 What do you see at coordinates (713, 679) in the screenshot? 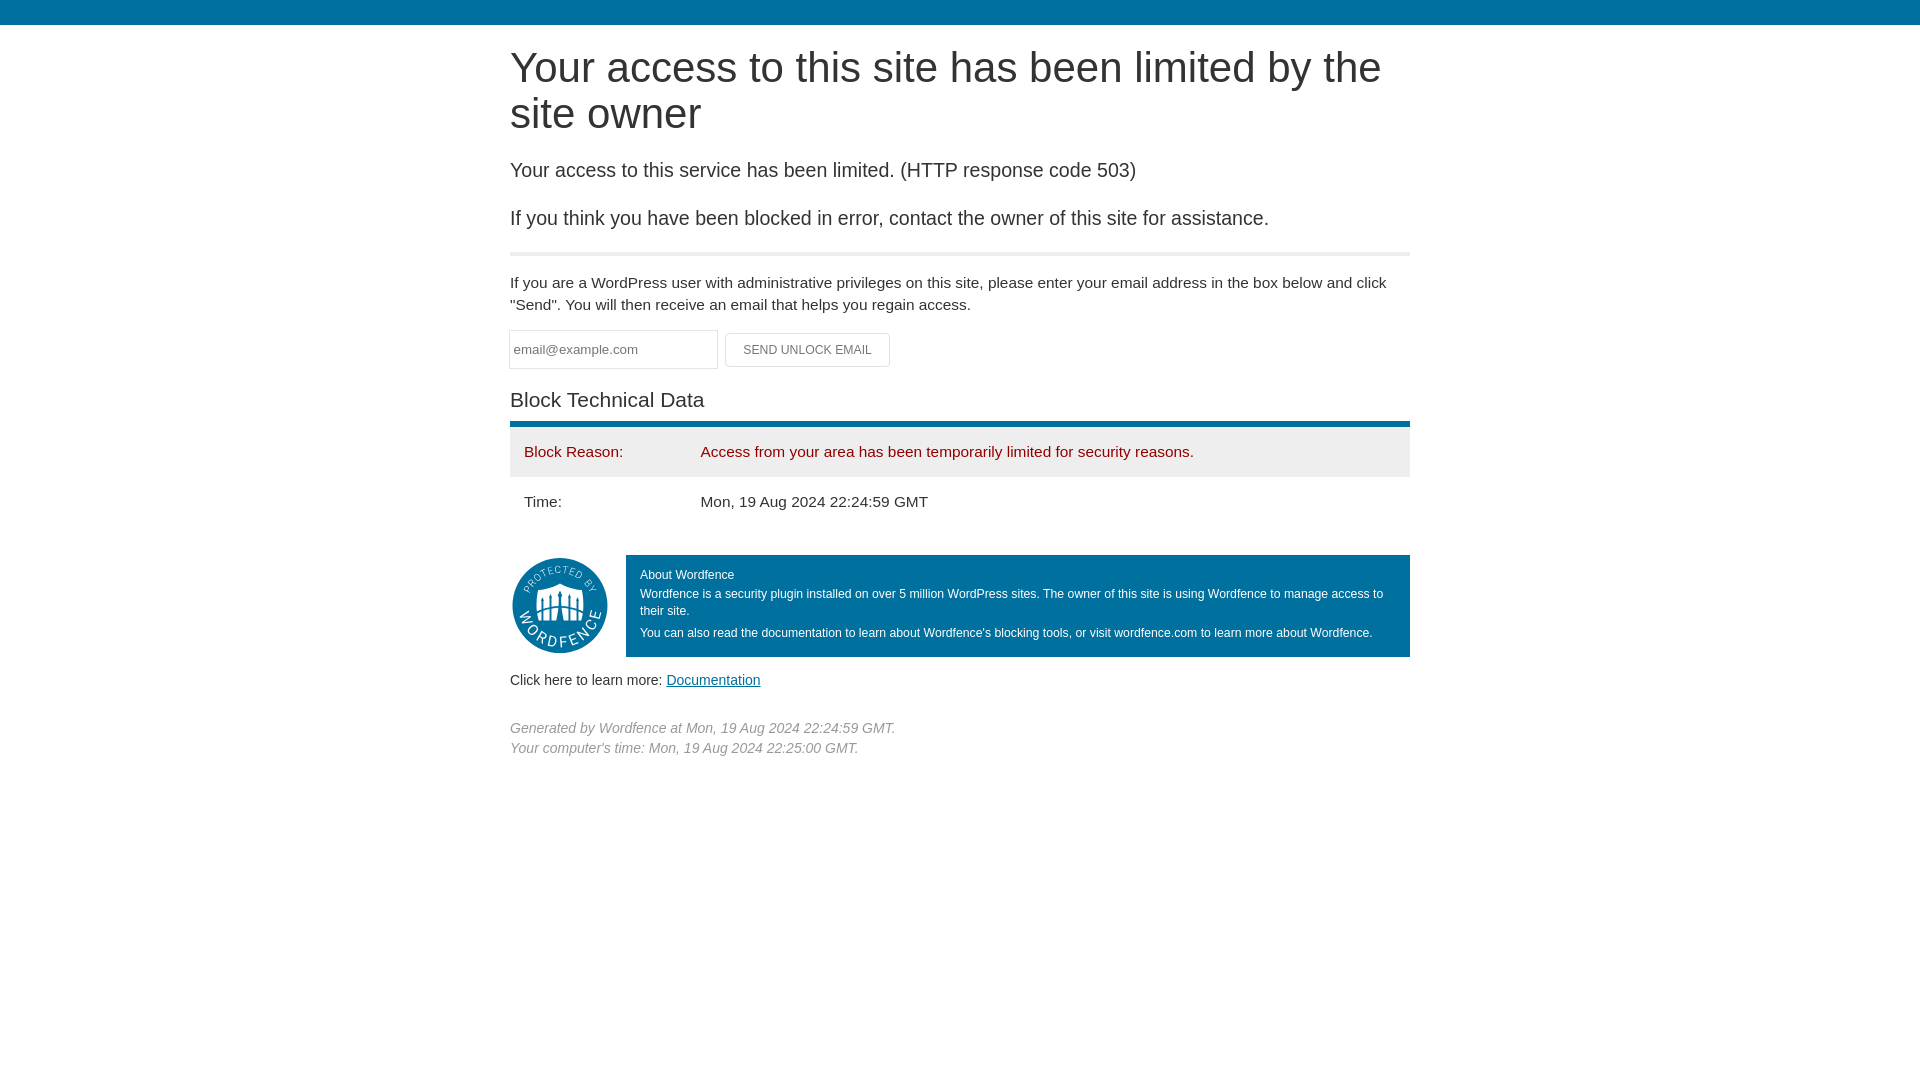
I see `Documentation` at bounding box center [713, 679].